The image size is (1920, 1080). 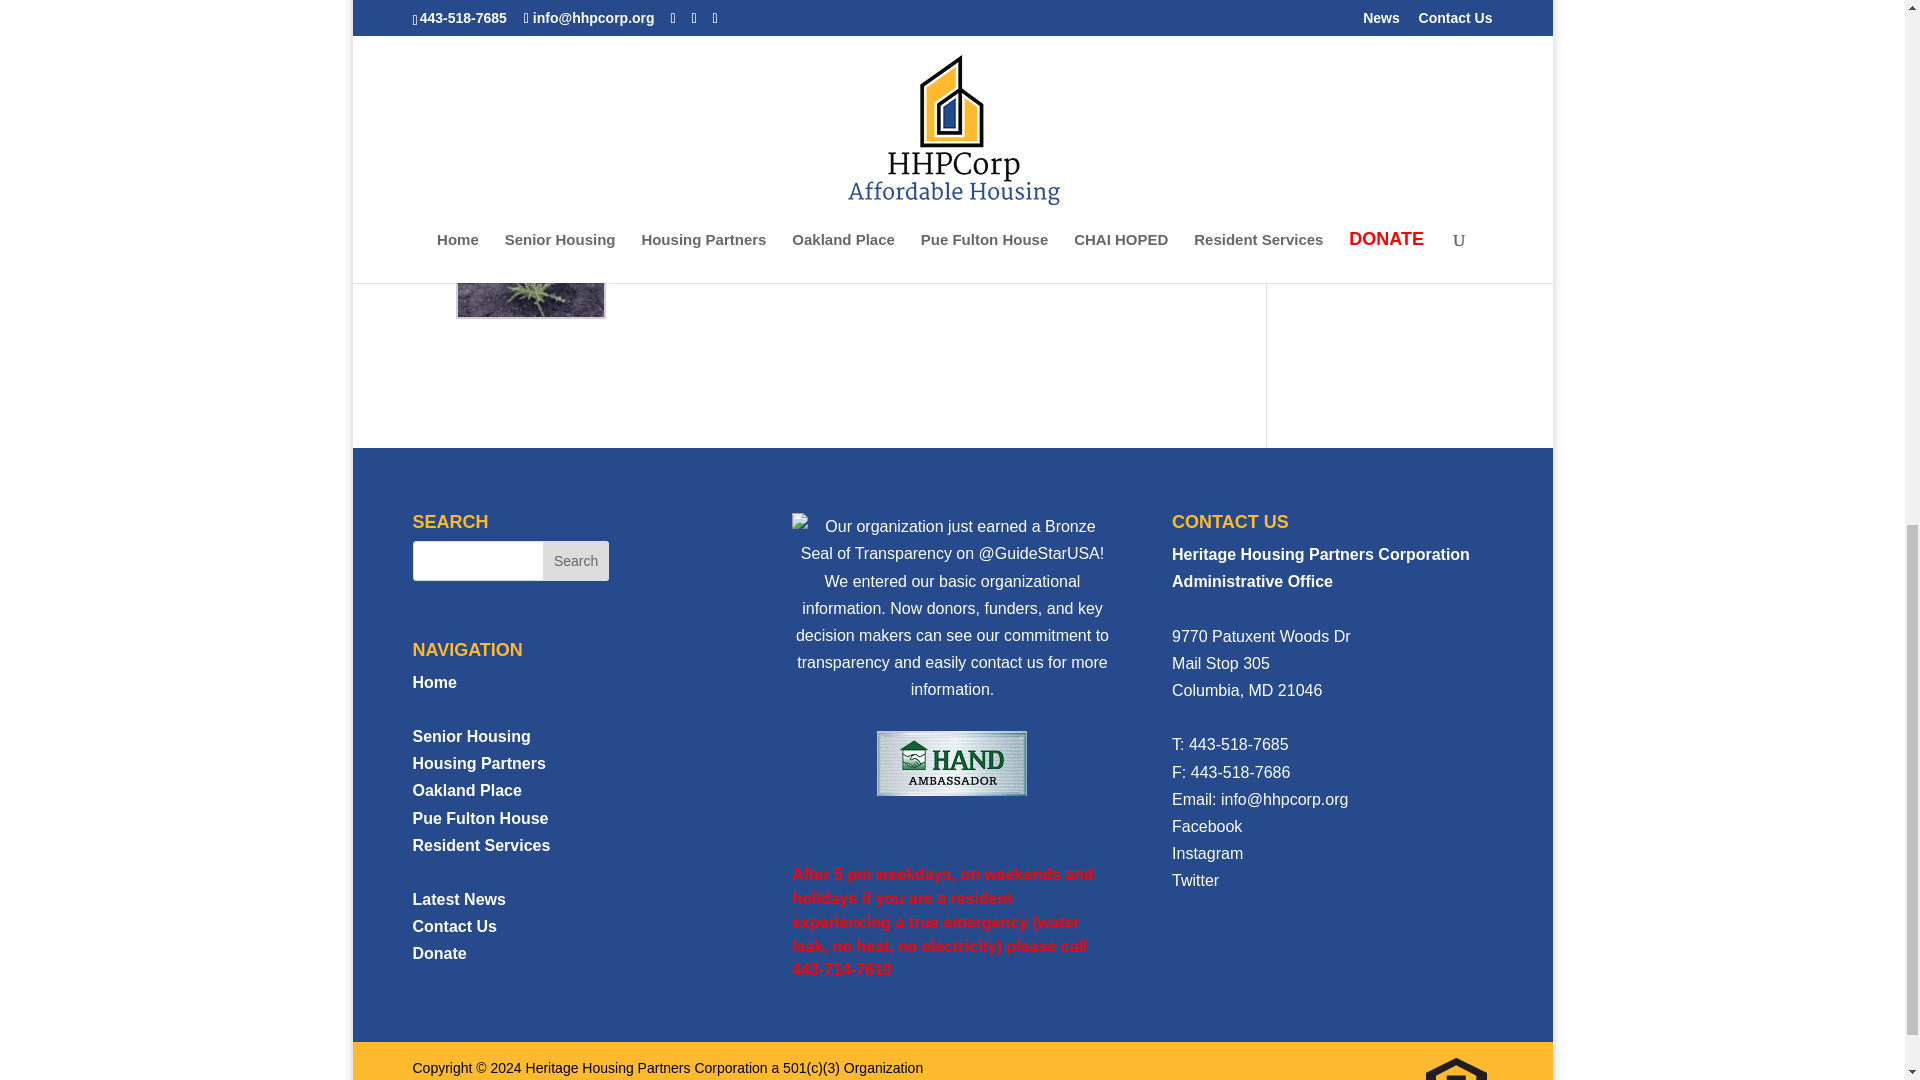 What do you see at coordinates (576, 561) in the screenshot?
I see `Search` at bounding box center [576, 561].